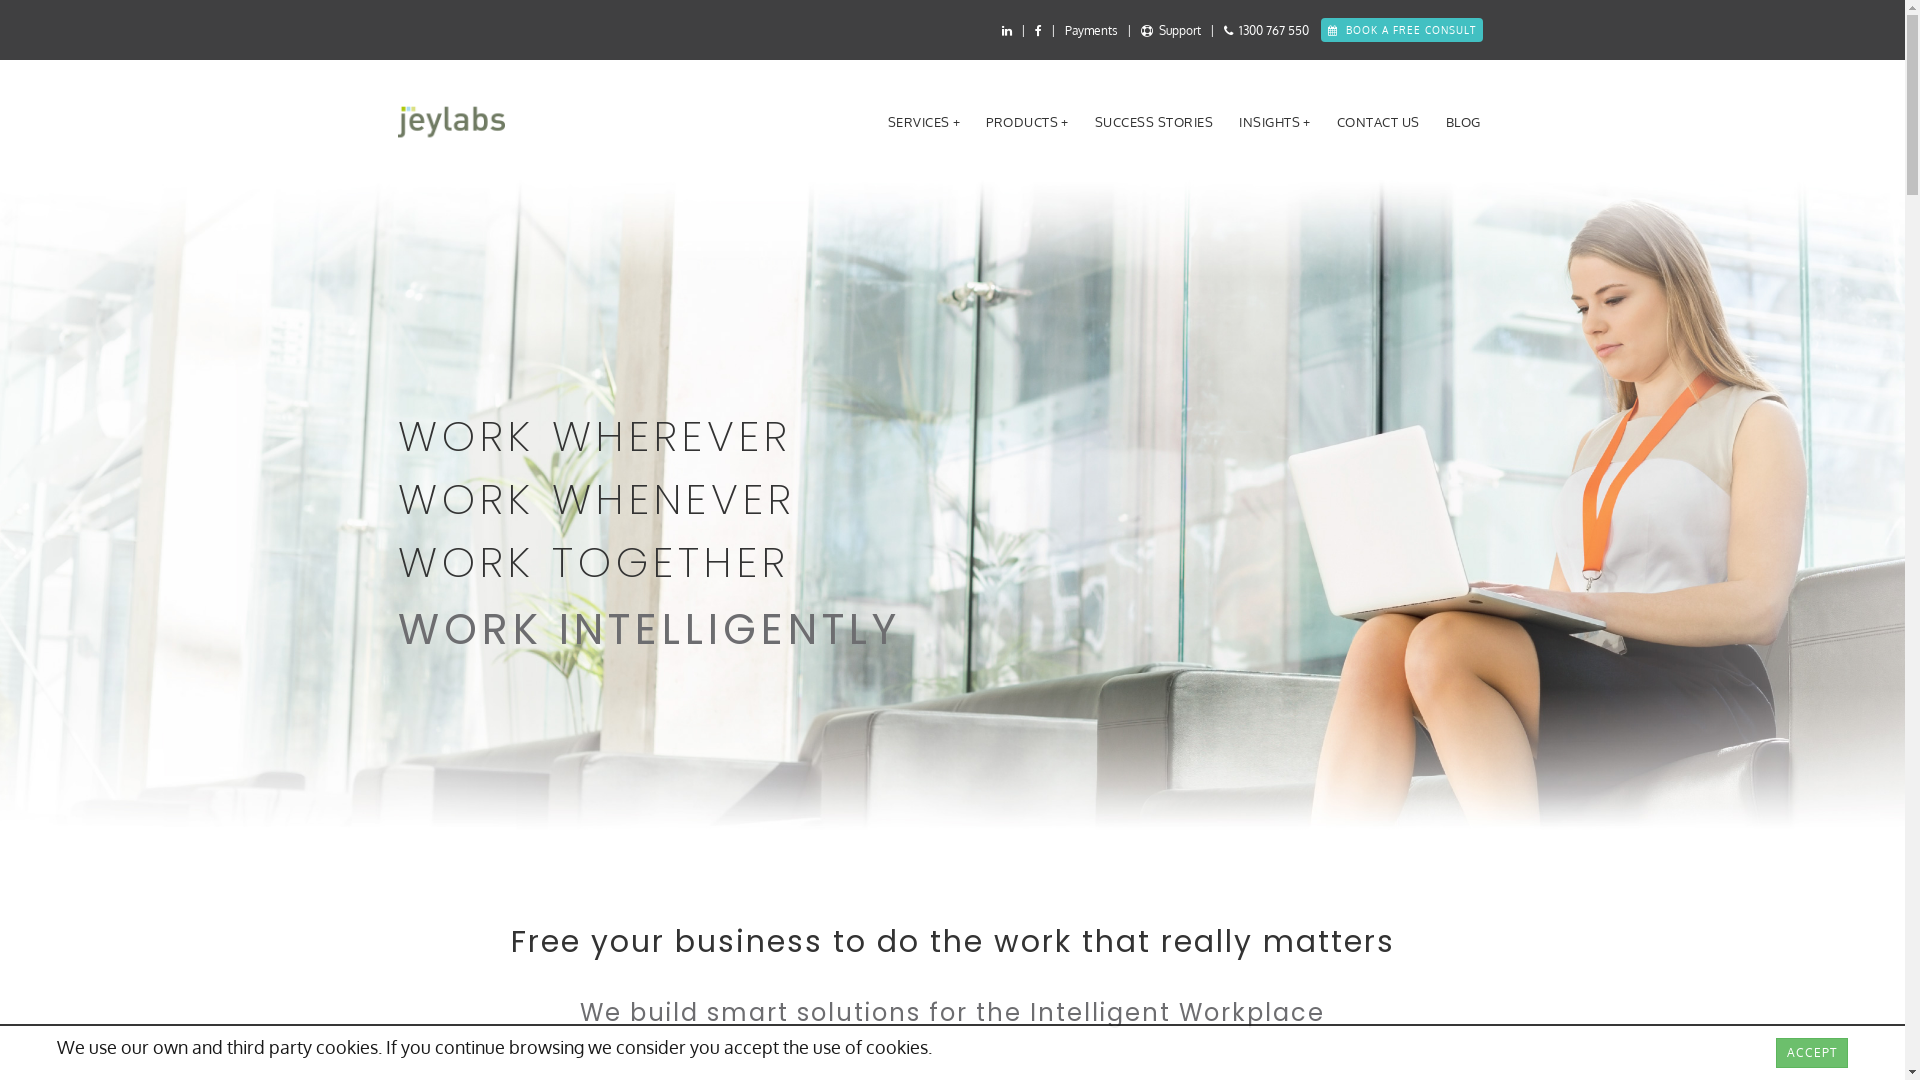 Image resolution: width=1920 pixels, height=1080 pixels. What do you see at coordinates (1028, 122) in the screenshot?
I see `PRODUCTS+` at bounding box center [1028, 122].